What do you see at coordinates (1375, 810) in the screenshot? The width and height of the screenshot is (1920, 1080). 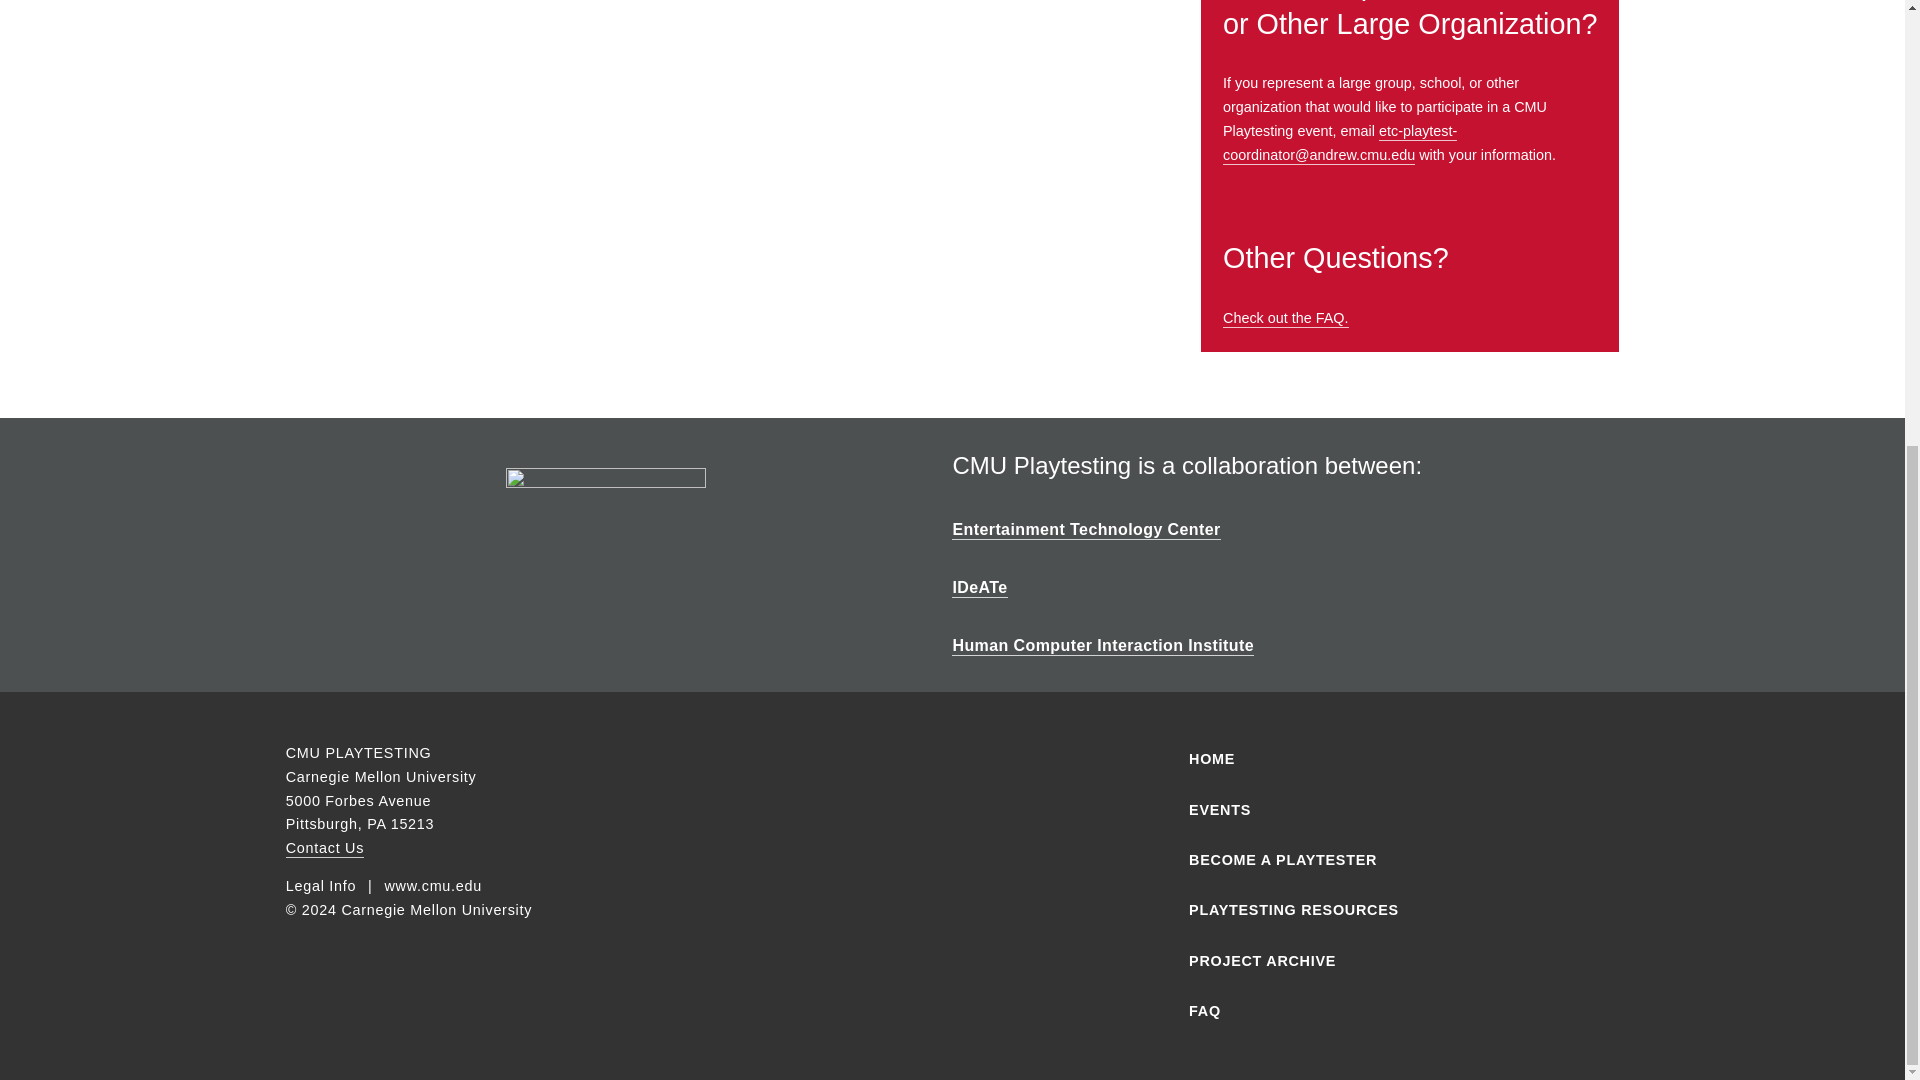 I see `EVENTS` at bounding box center [1375, 810].